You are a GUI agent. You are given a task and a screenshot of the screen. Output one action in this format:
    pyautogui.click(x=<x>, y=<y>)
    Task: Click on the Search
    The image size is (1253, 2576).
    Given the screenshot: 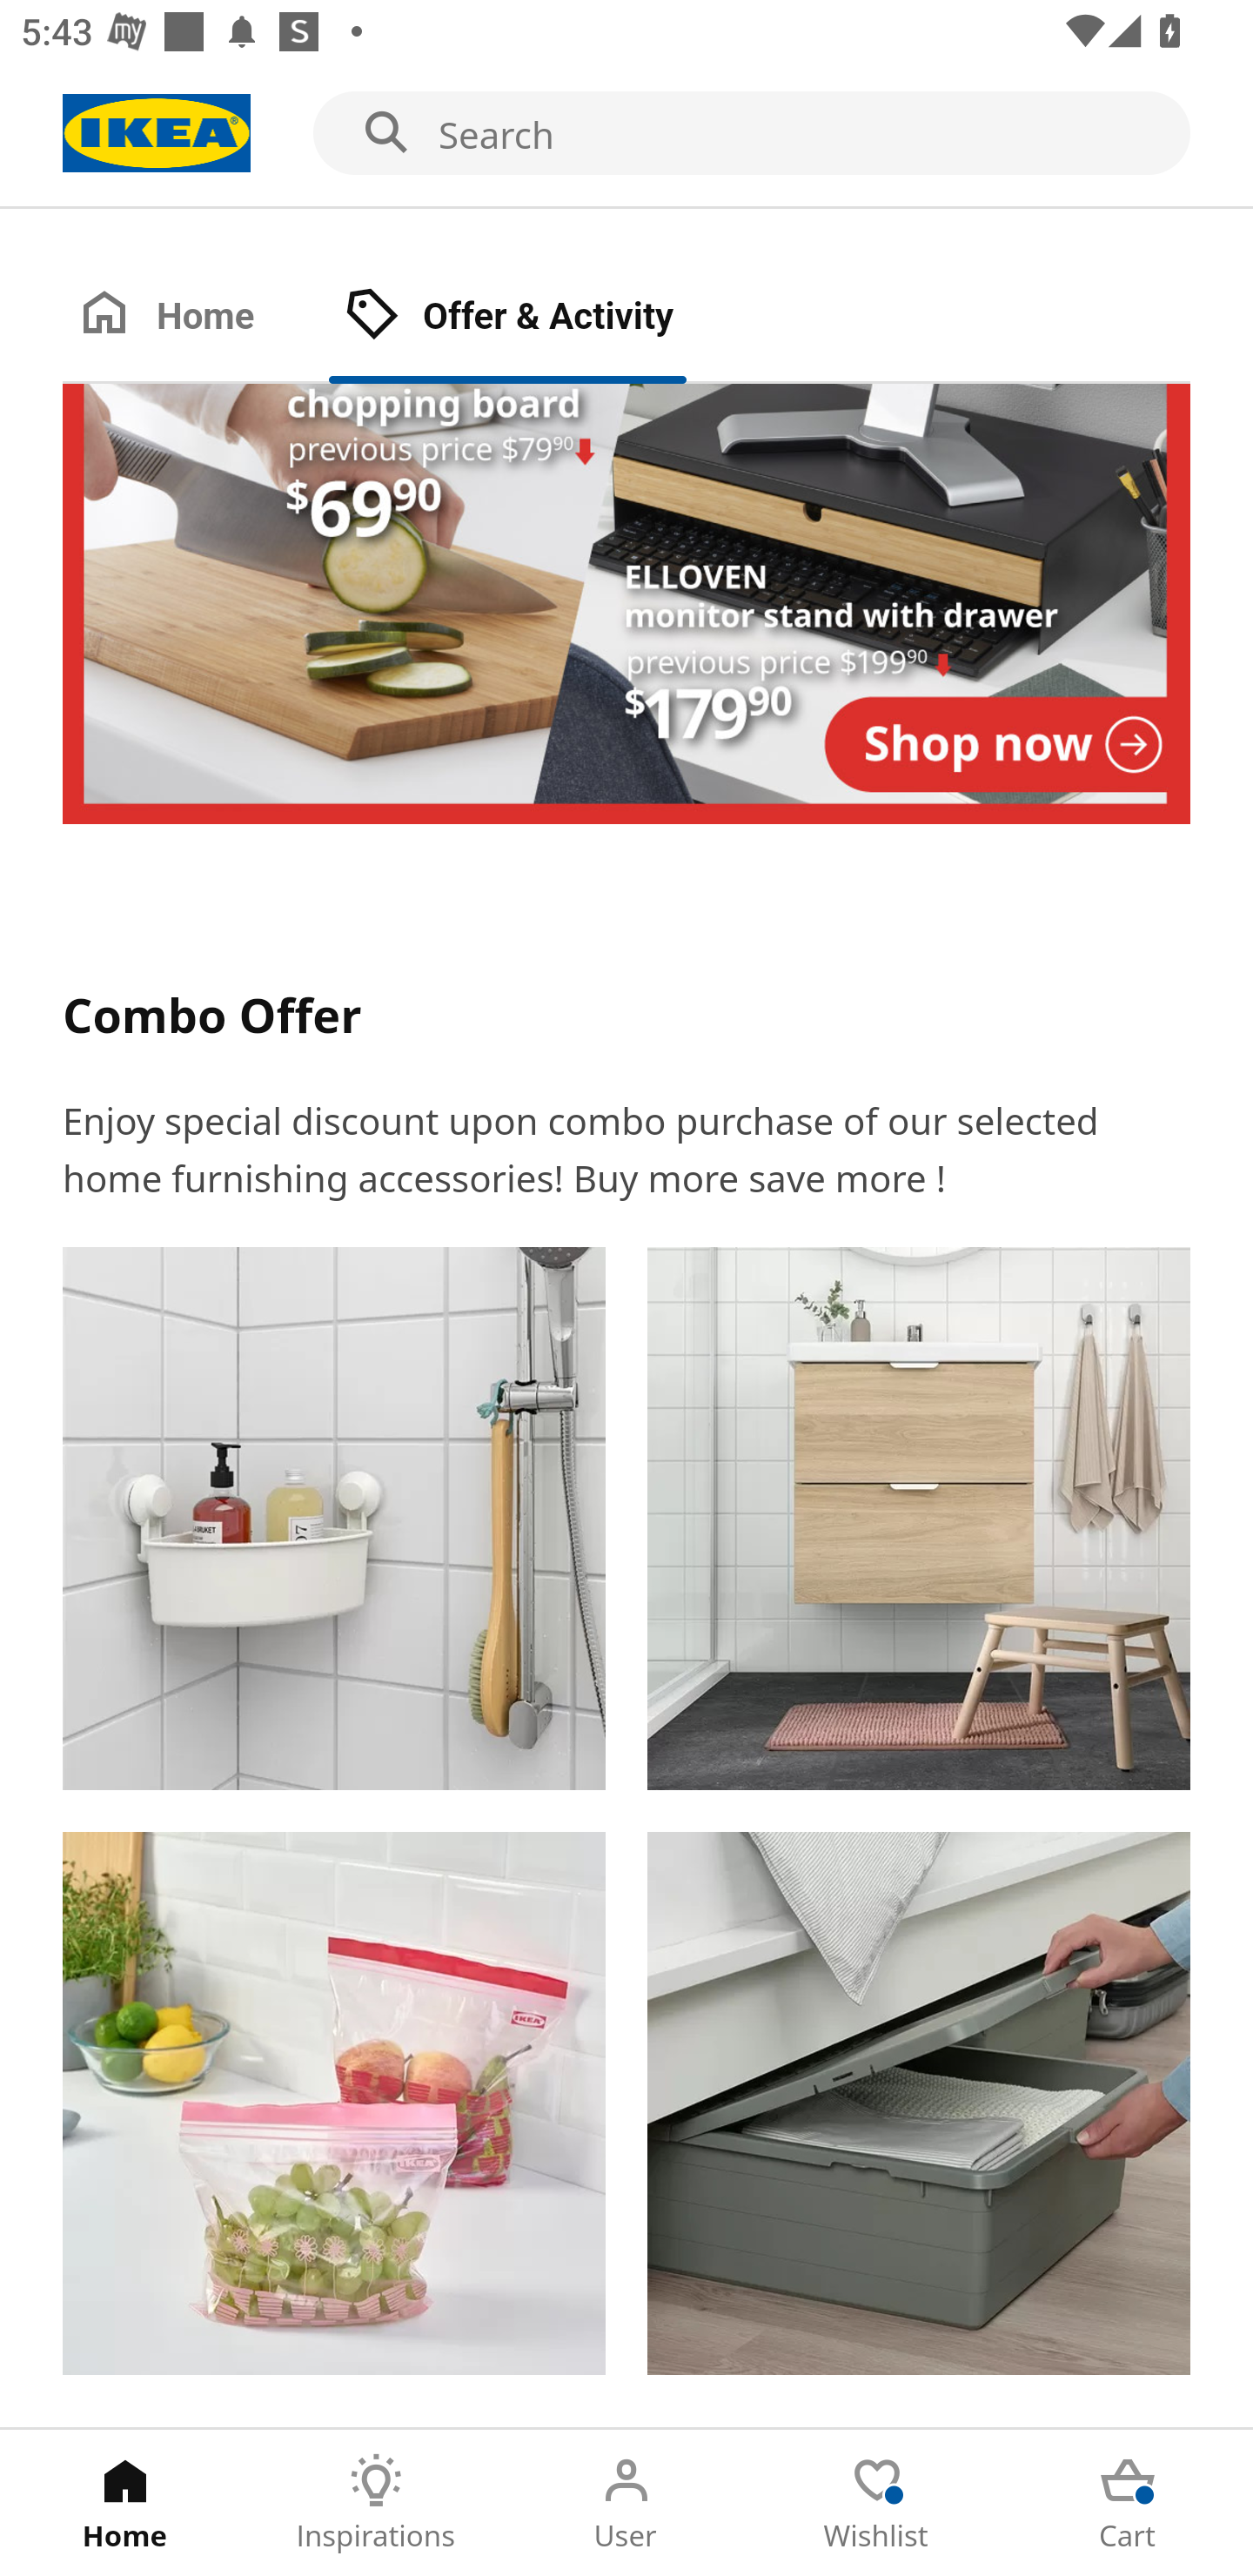 What is the action you would take?
    pyautogui.click(x=626, y=134)
    